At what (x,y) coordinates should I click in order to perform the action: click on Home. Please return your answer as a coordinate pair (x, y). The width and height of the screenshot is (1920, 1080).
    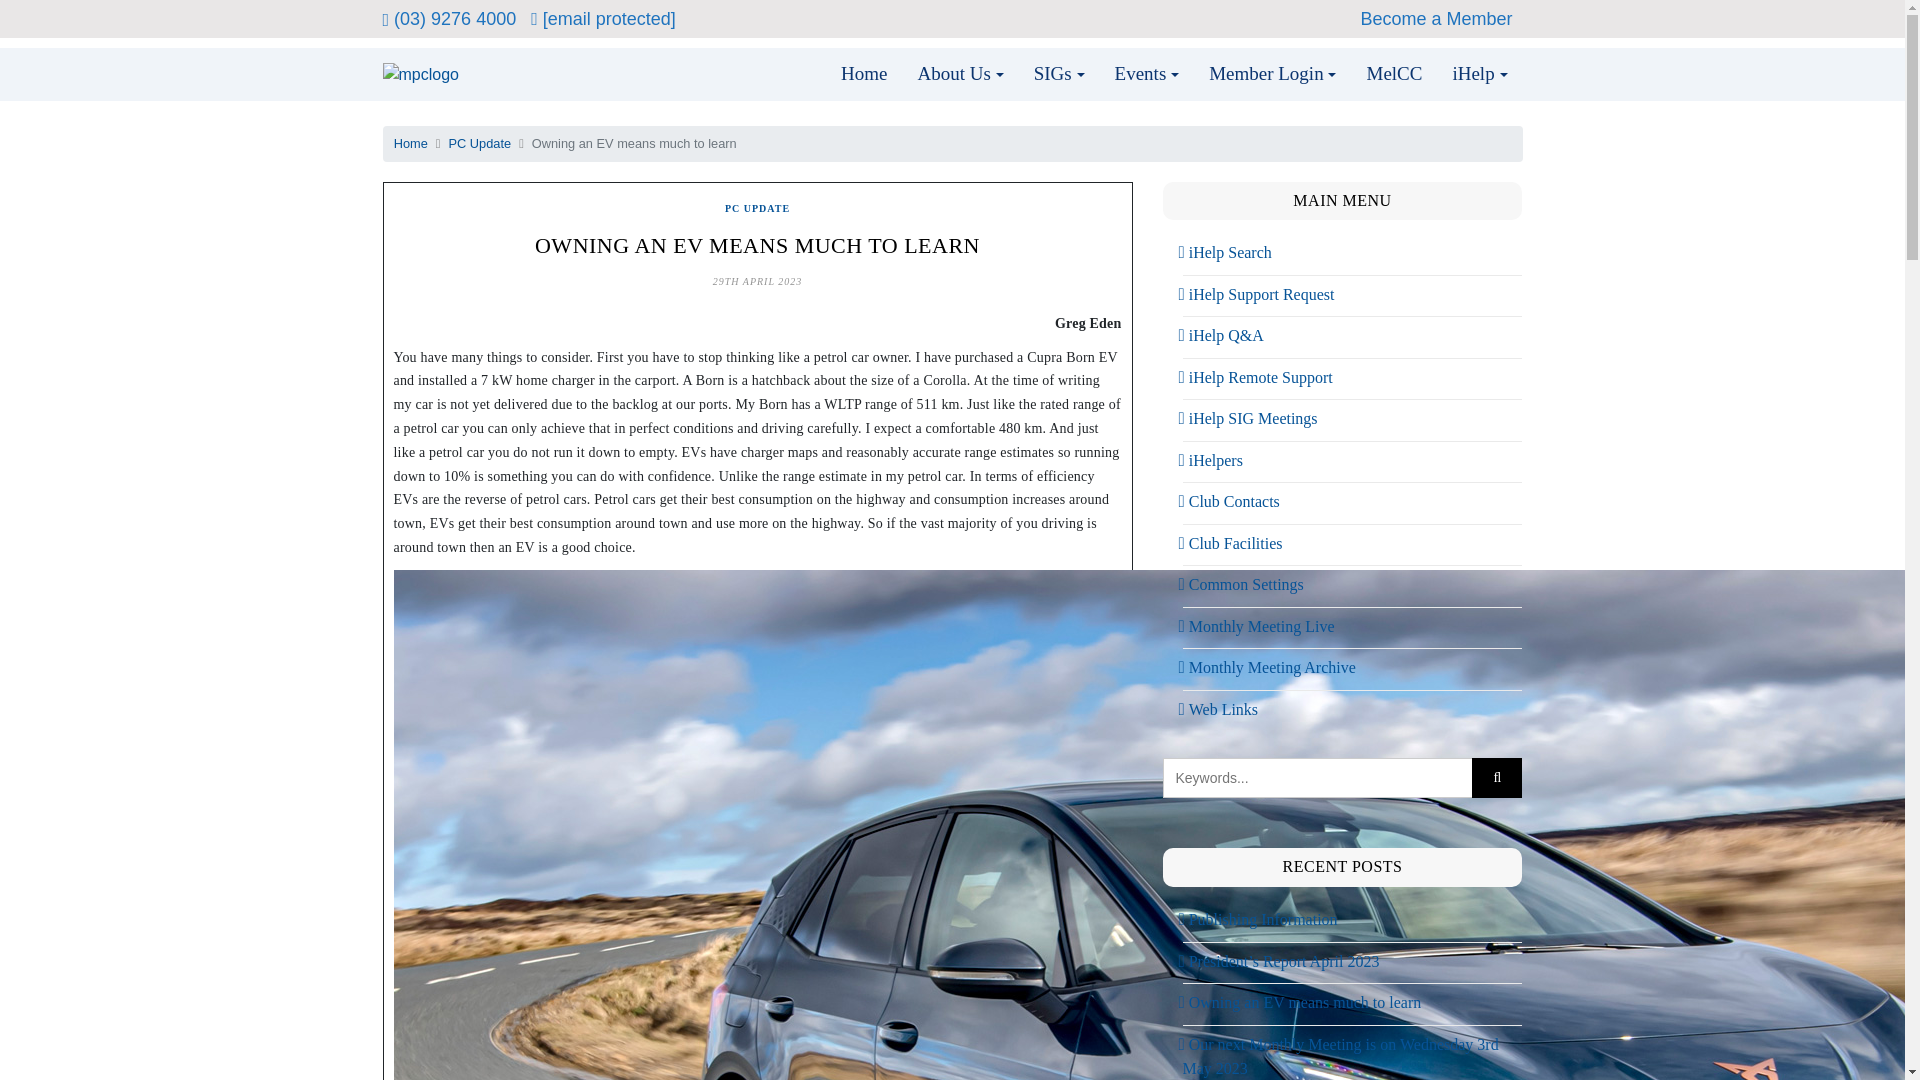
    Looking at the image, I should click on (864, 74).